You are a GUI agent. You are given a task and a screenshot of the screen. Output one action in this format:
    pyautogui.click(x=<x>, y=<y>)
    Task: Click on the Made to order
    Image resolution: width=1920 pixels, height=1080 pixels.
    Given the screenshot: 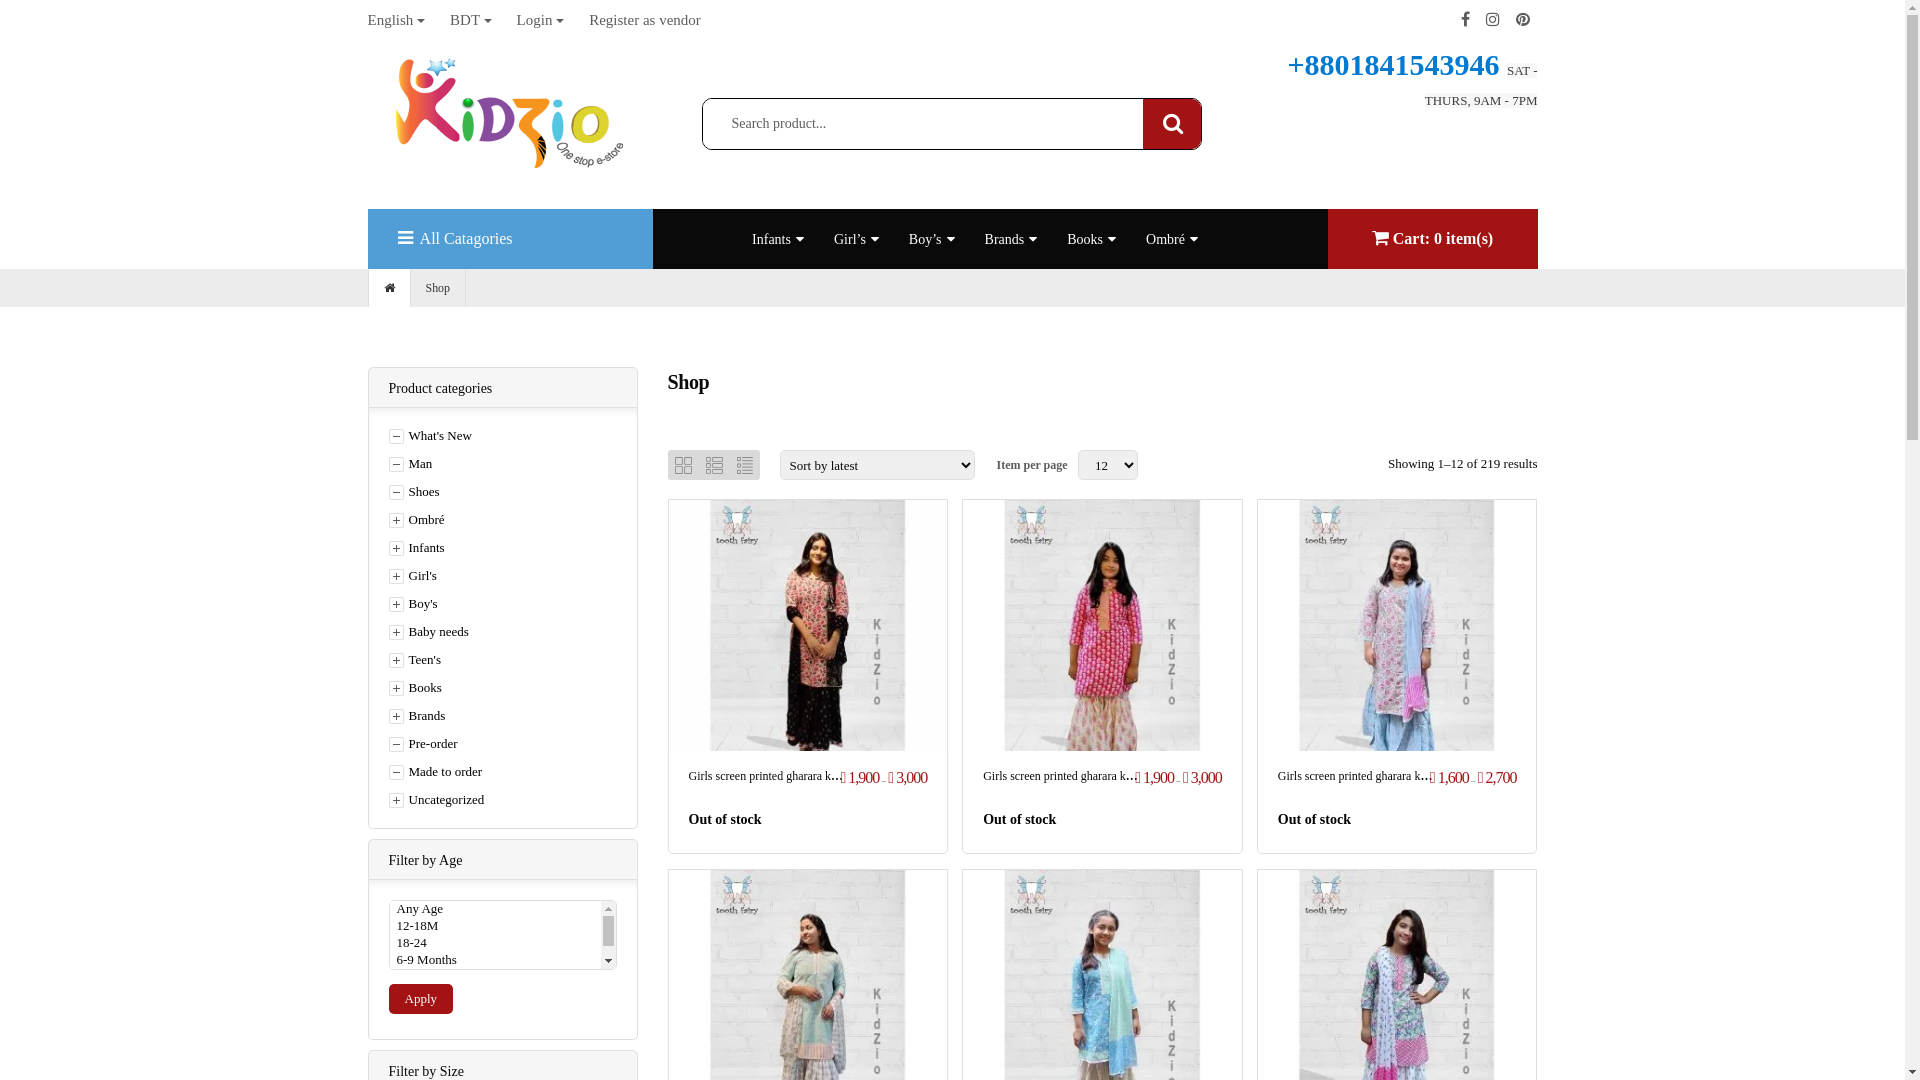 What is the action you would take?
    pyautogui.click(x=435, y=772)
    